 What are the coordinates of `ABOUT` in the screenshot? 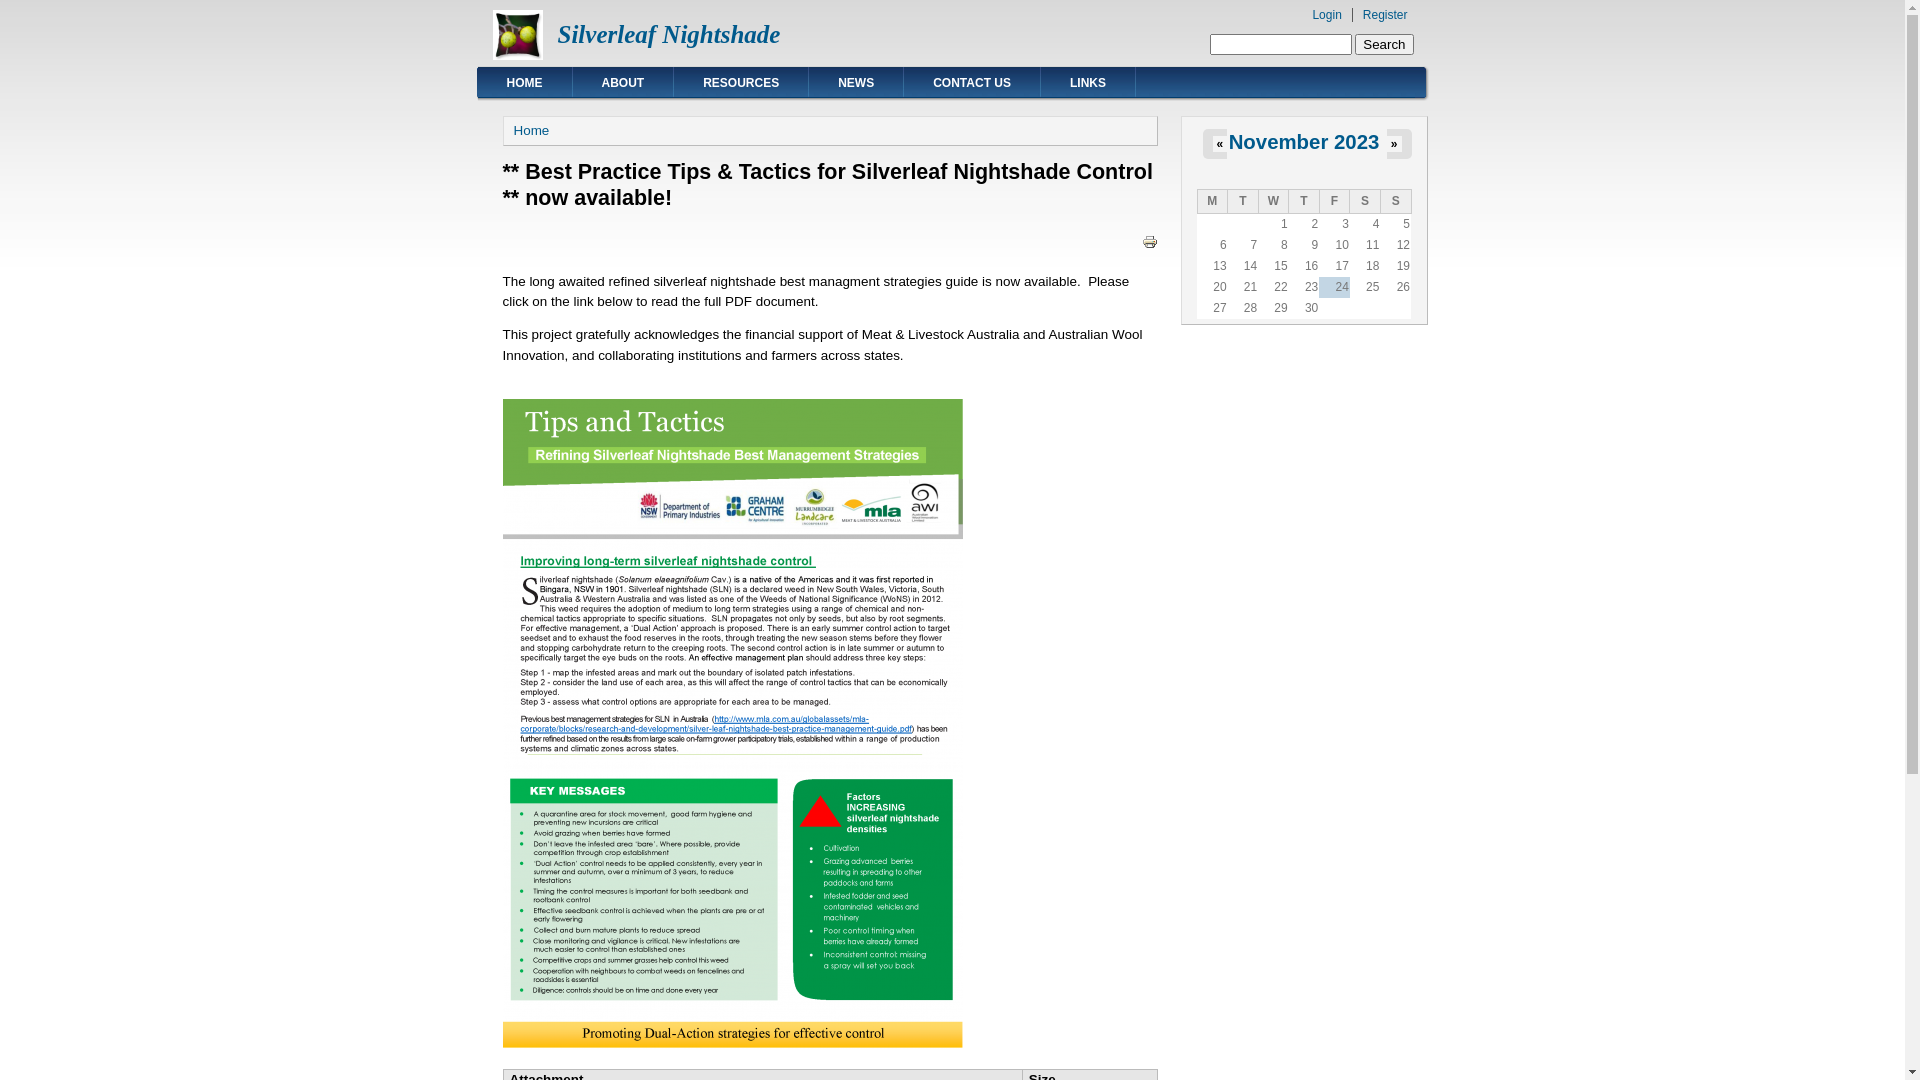 It's located at (622, 82).